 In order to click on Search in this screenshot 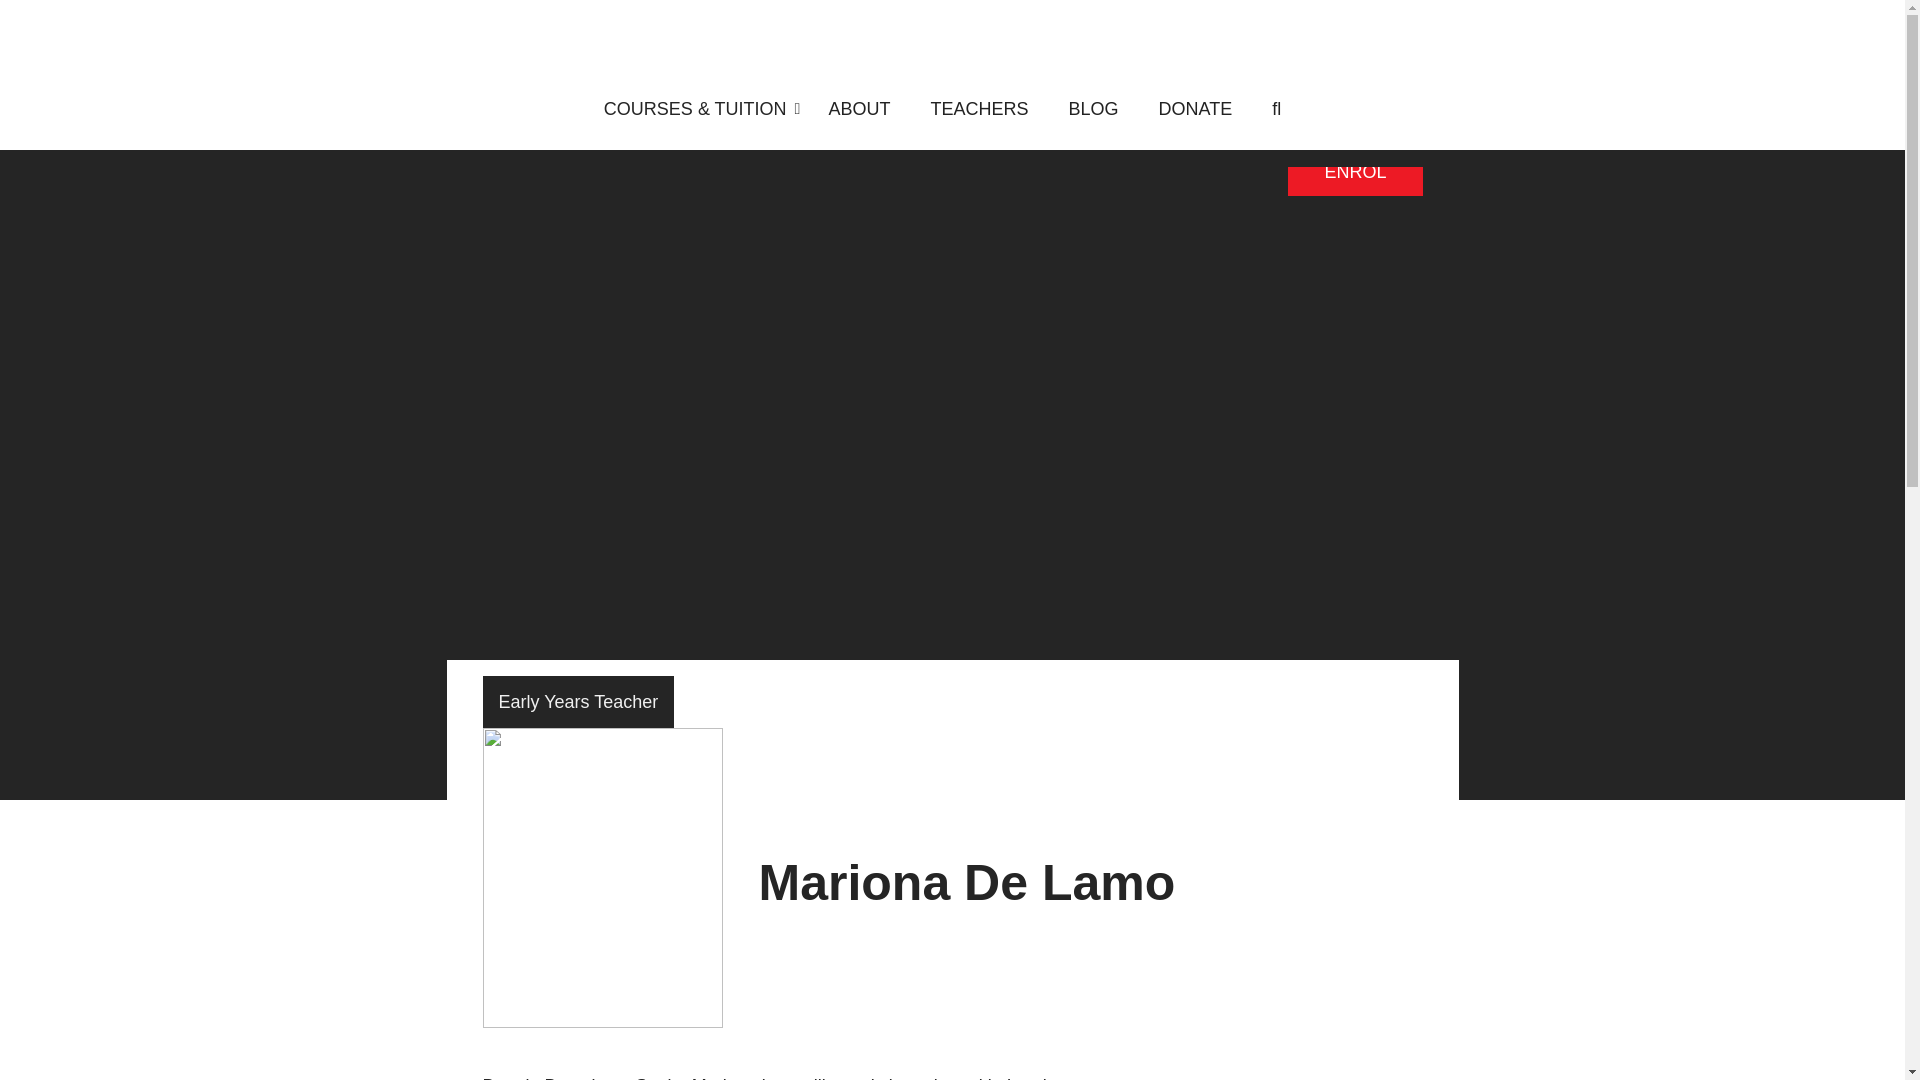, I will do `click(1353, 102)`.